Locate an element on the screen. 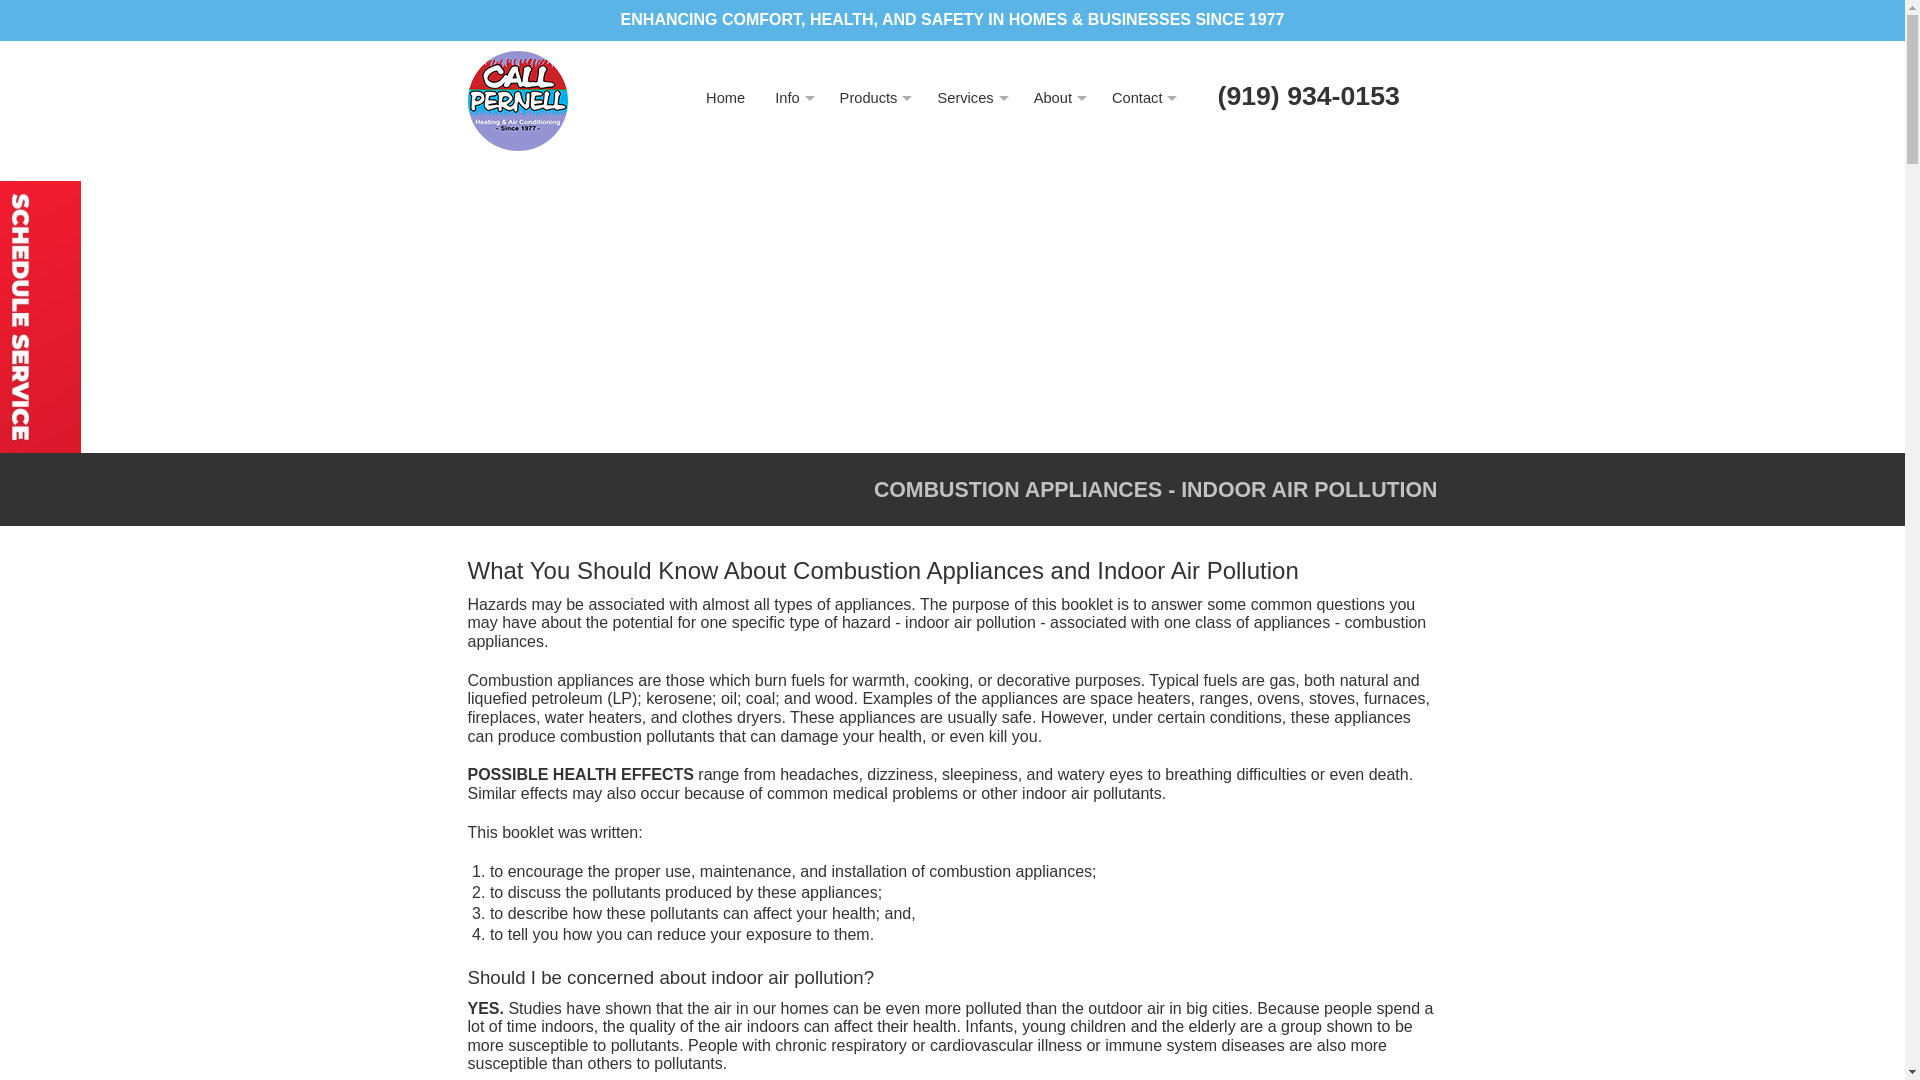 The height and width of the screenshot is (1080, 1920). General Information is located at coordinates (792, 144).